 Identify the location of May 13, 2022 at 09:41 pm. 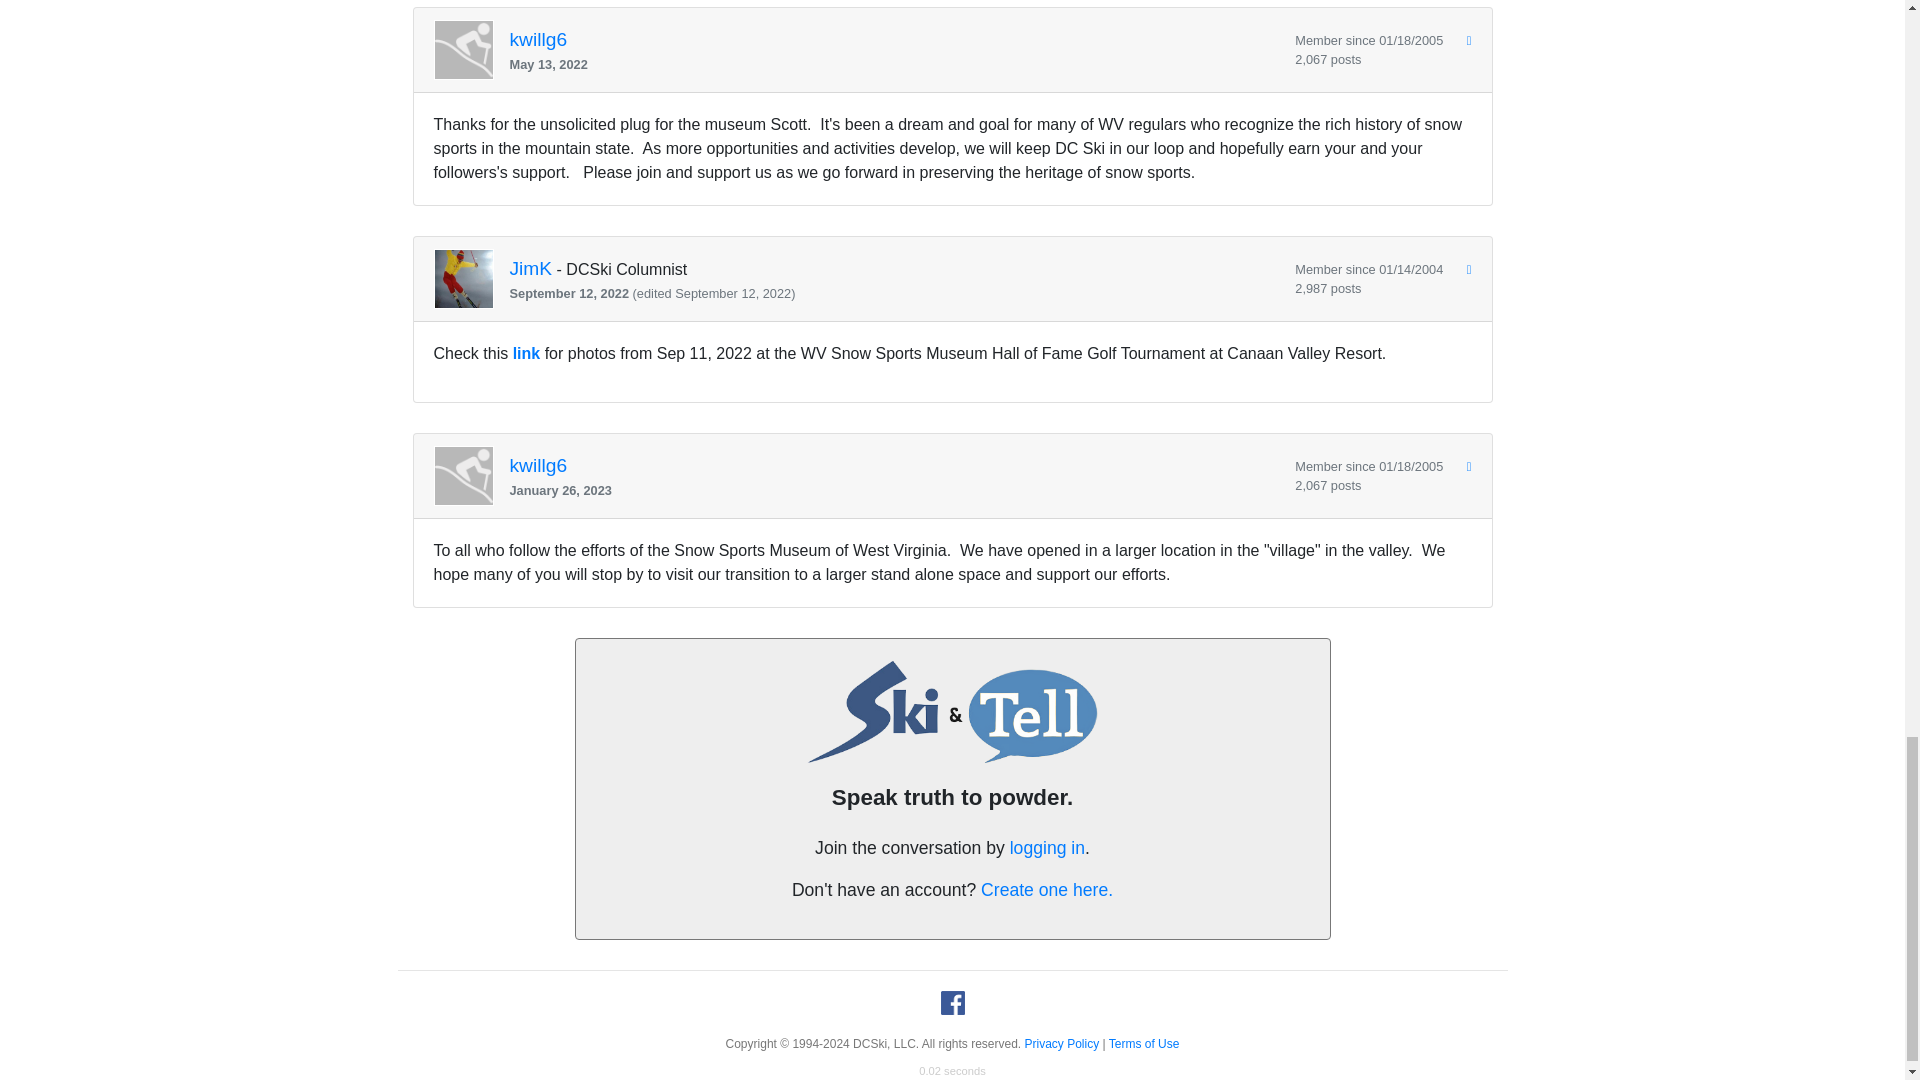
(895, 64).